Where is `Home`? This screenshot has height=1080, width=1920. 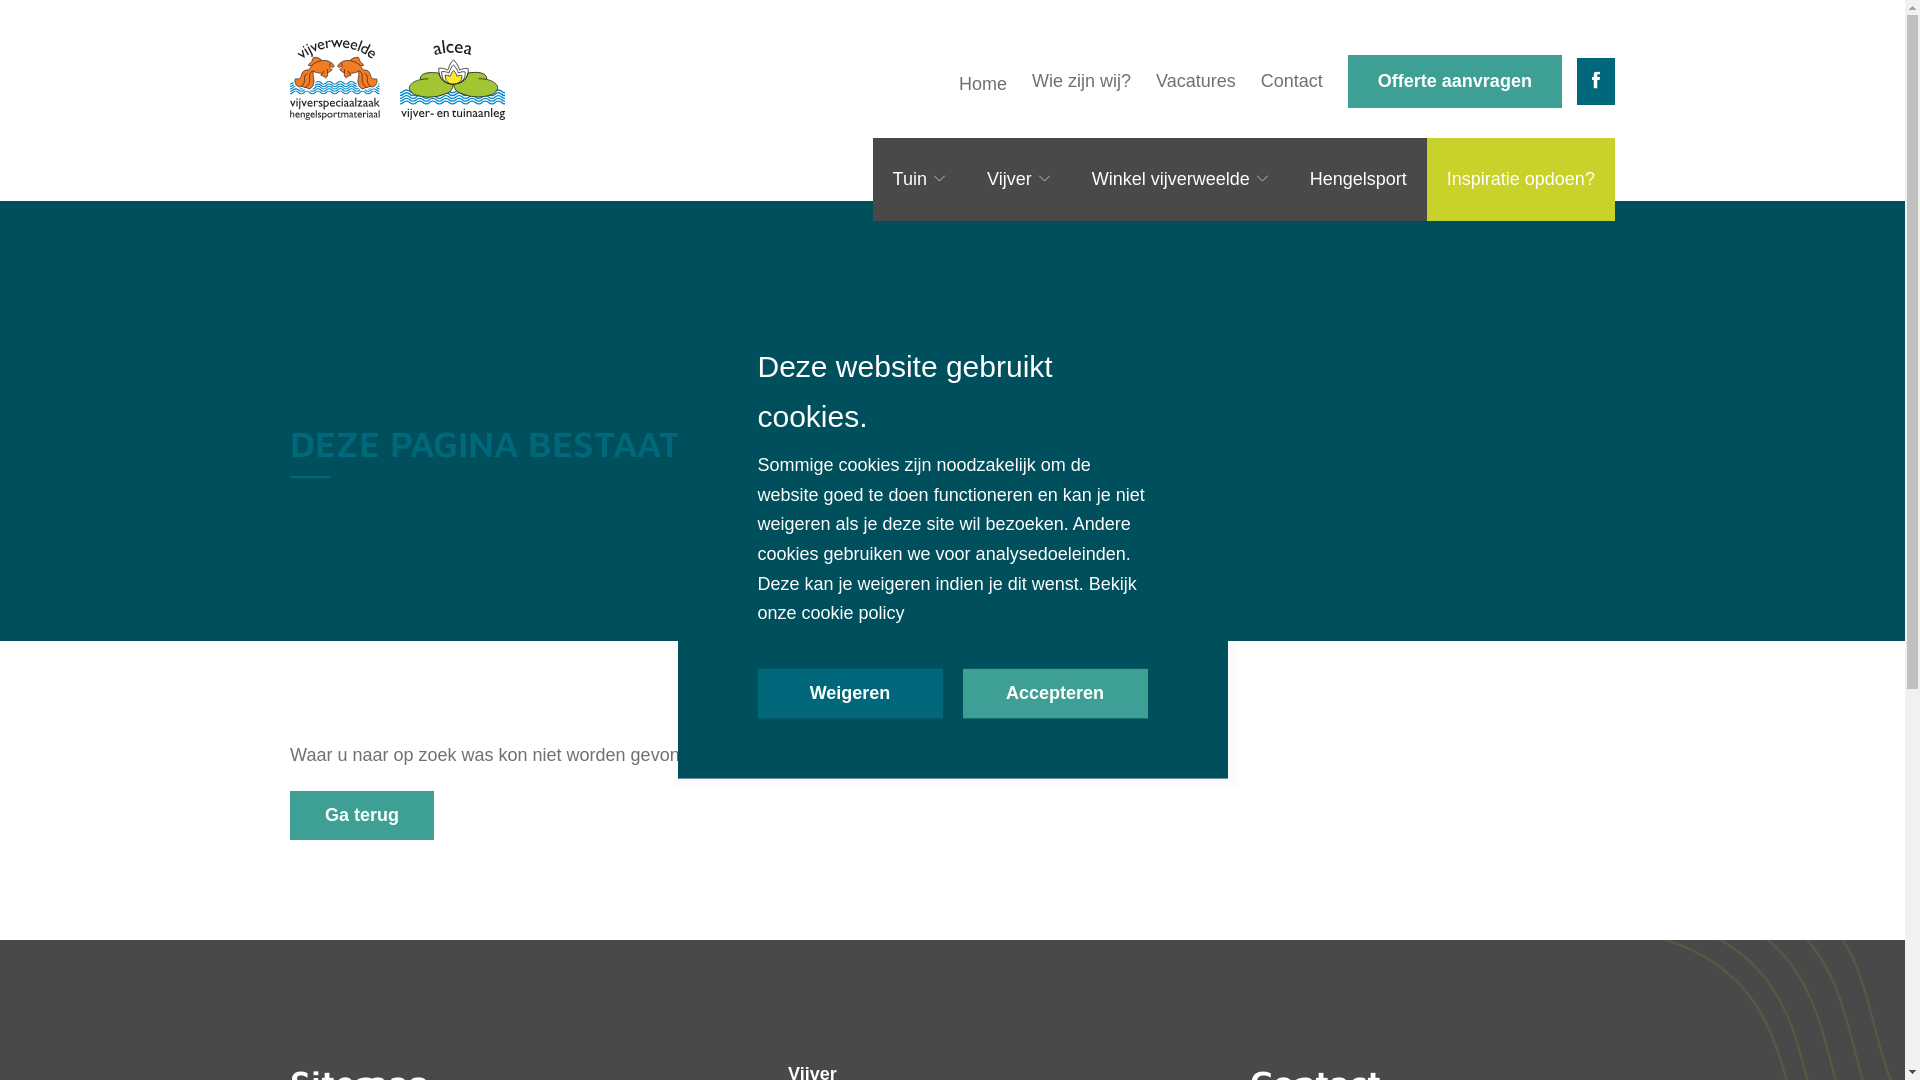 Home is located at coordinates (983, 84).